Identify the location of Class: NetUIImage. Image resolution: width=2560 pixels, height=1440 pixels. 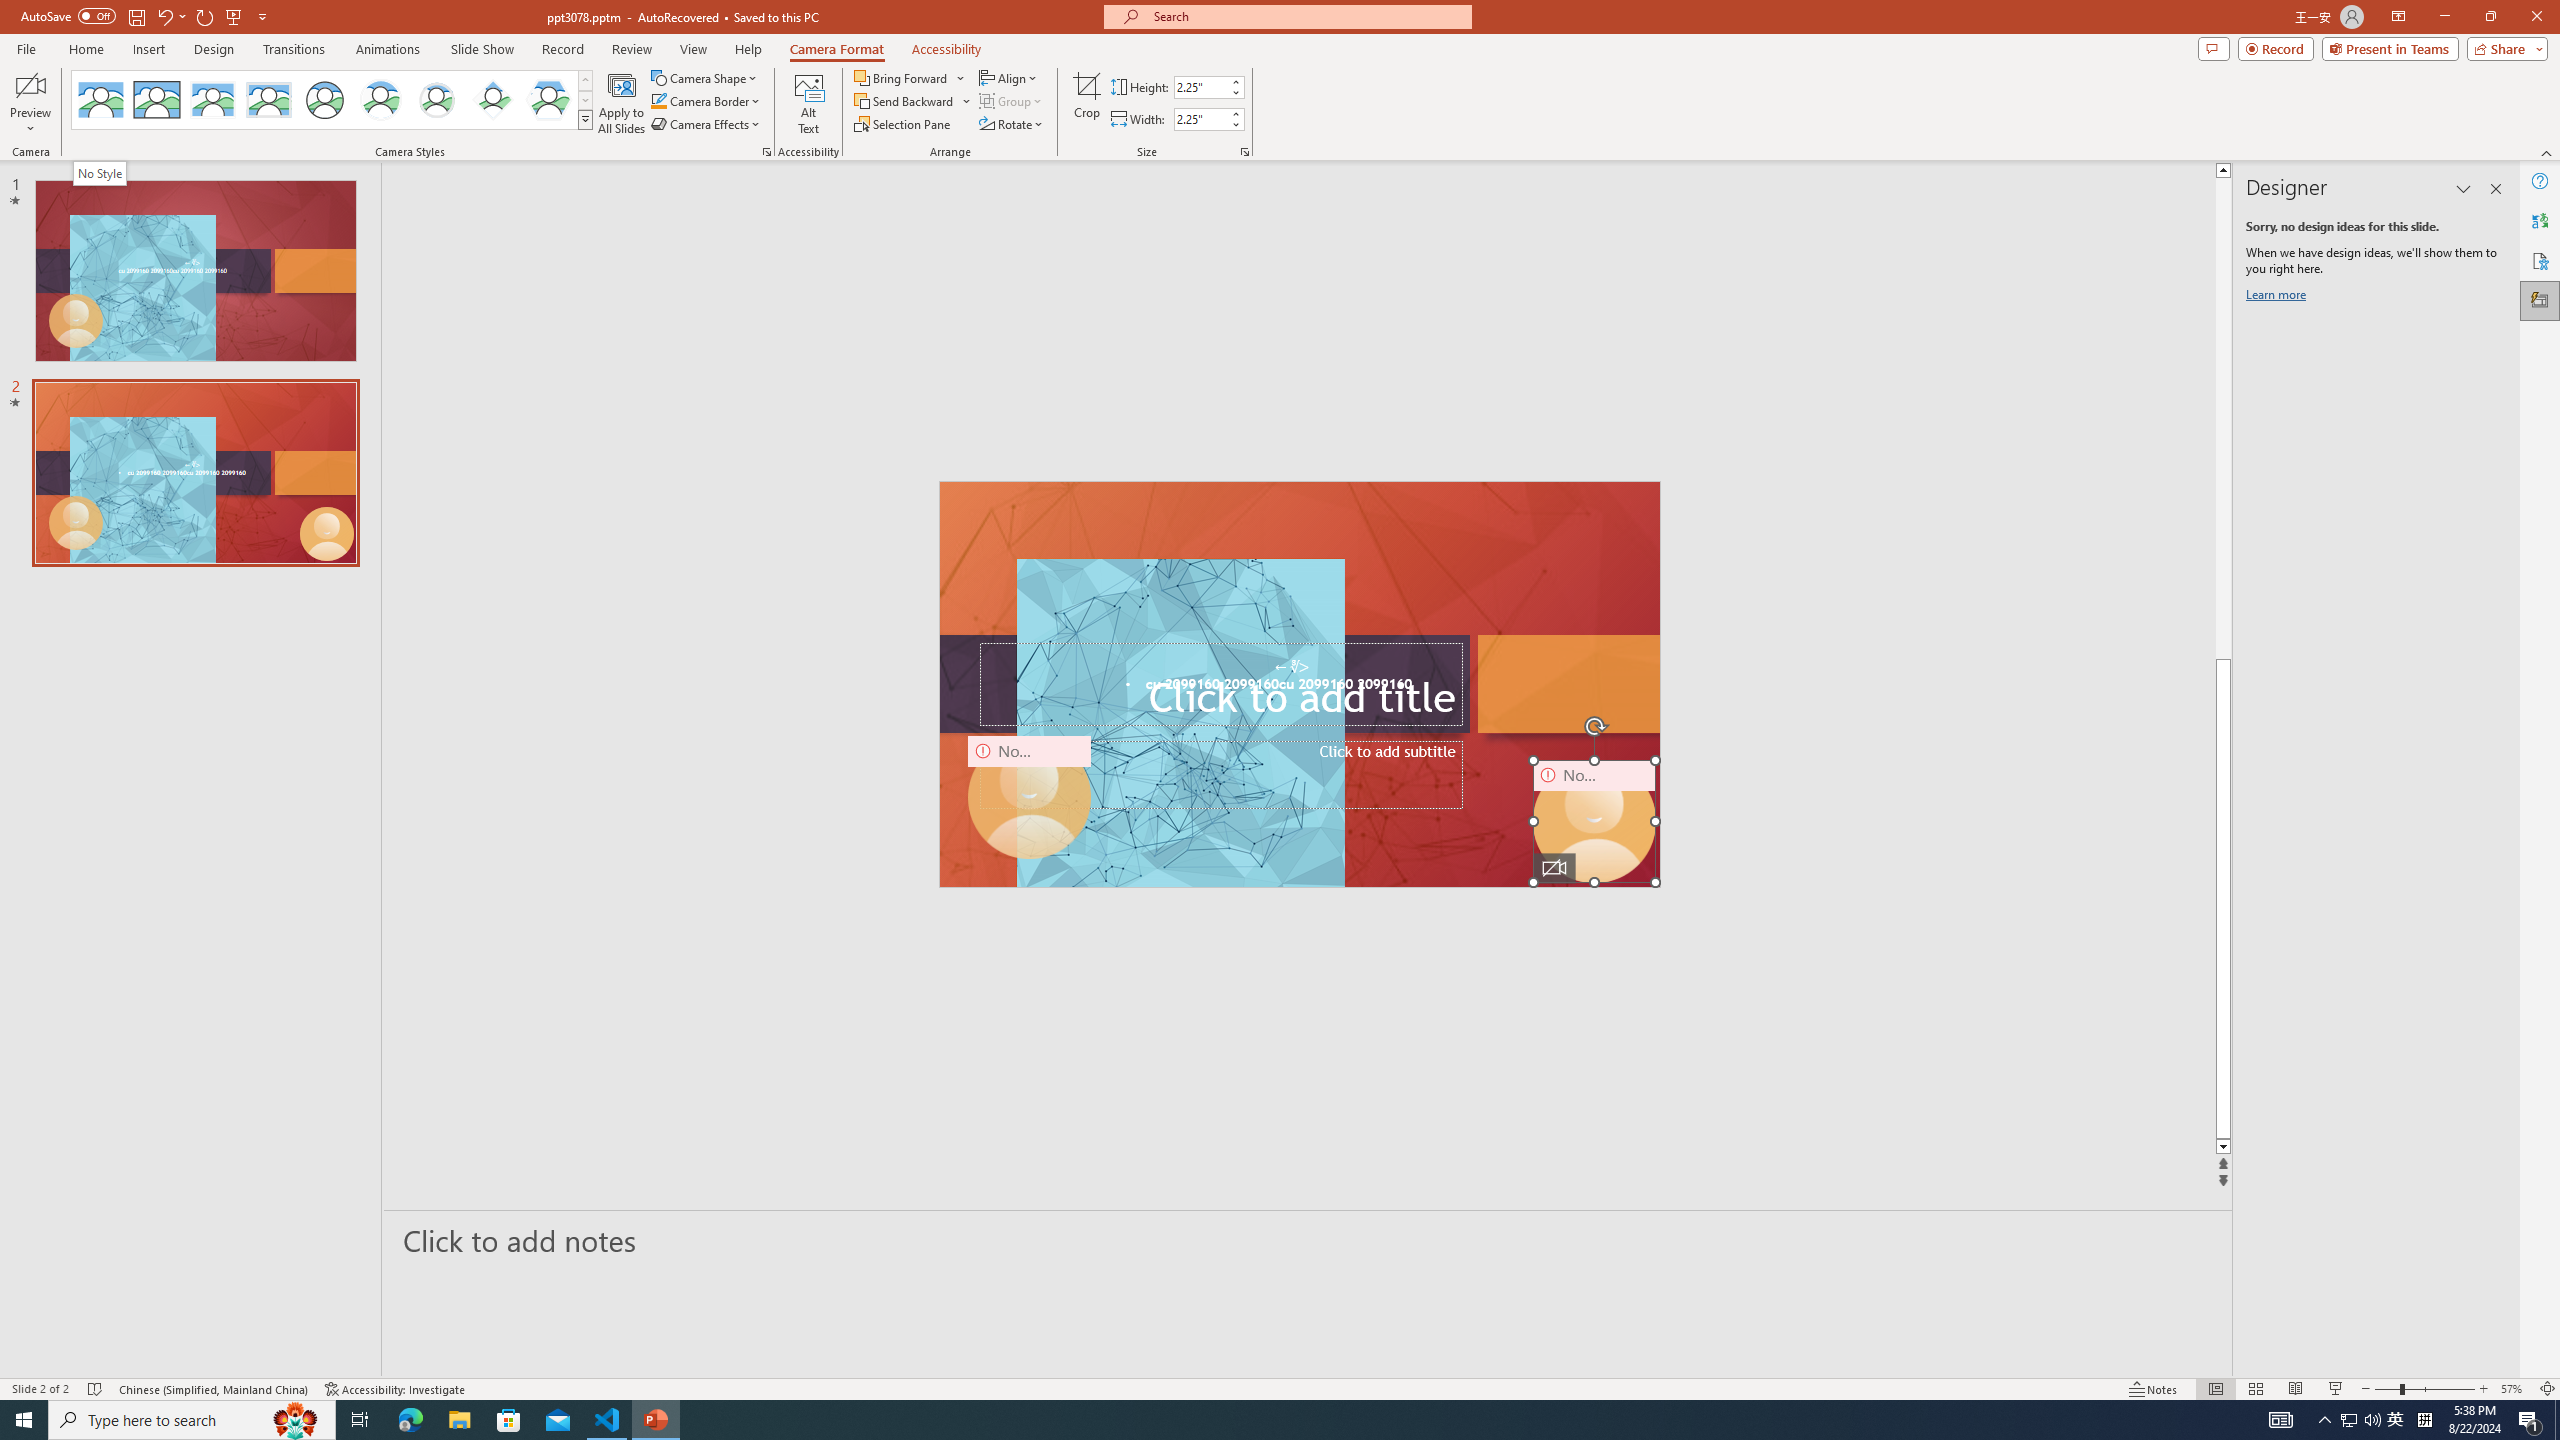
(584, 120).